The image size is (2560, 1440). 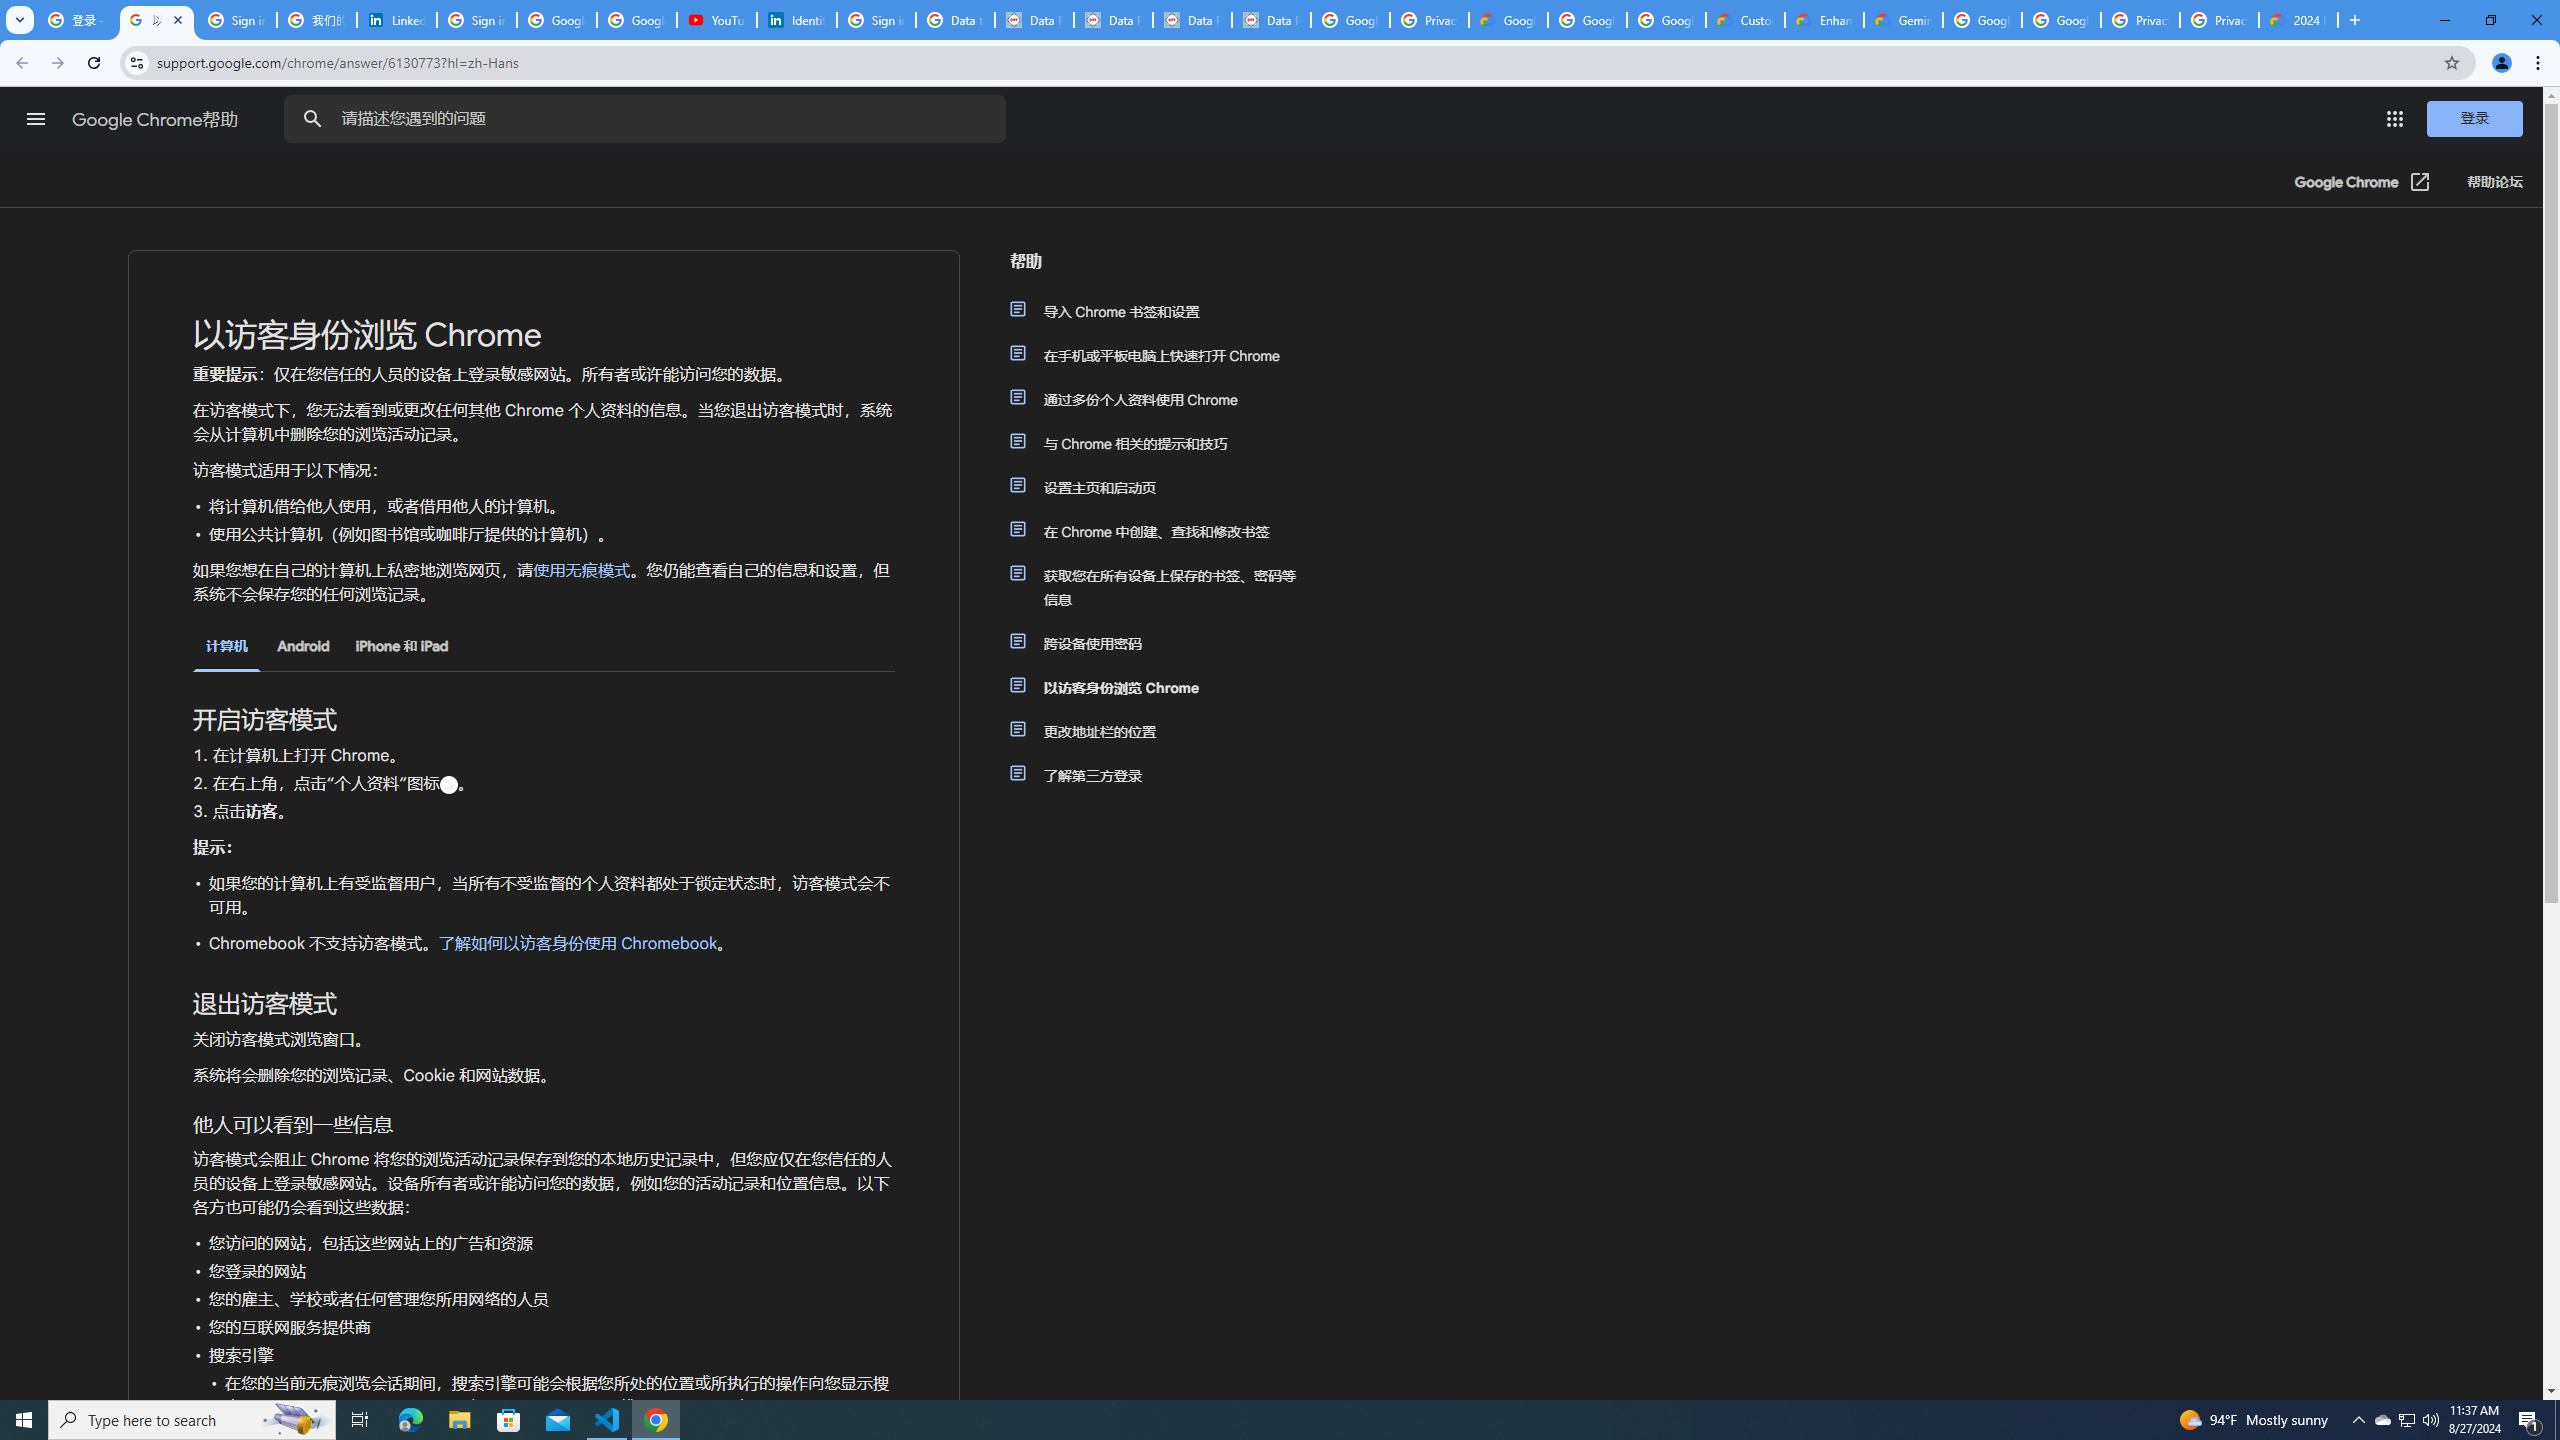 I want to click on Google Cloud Platform, so click(x=2060, y=20).